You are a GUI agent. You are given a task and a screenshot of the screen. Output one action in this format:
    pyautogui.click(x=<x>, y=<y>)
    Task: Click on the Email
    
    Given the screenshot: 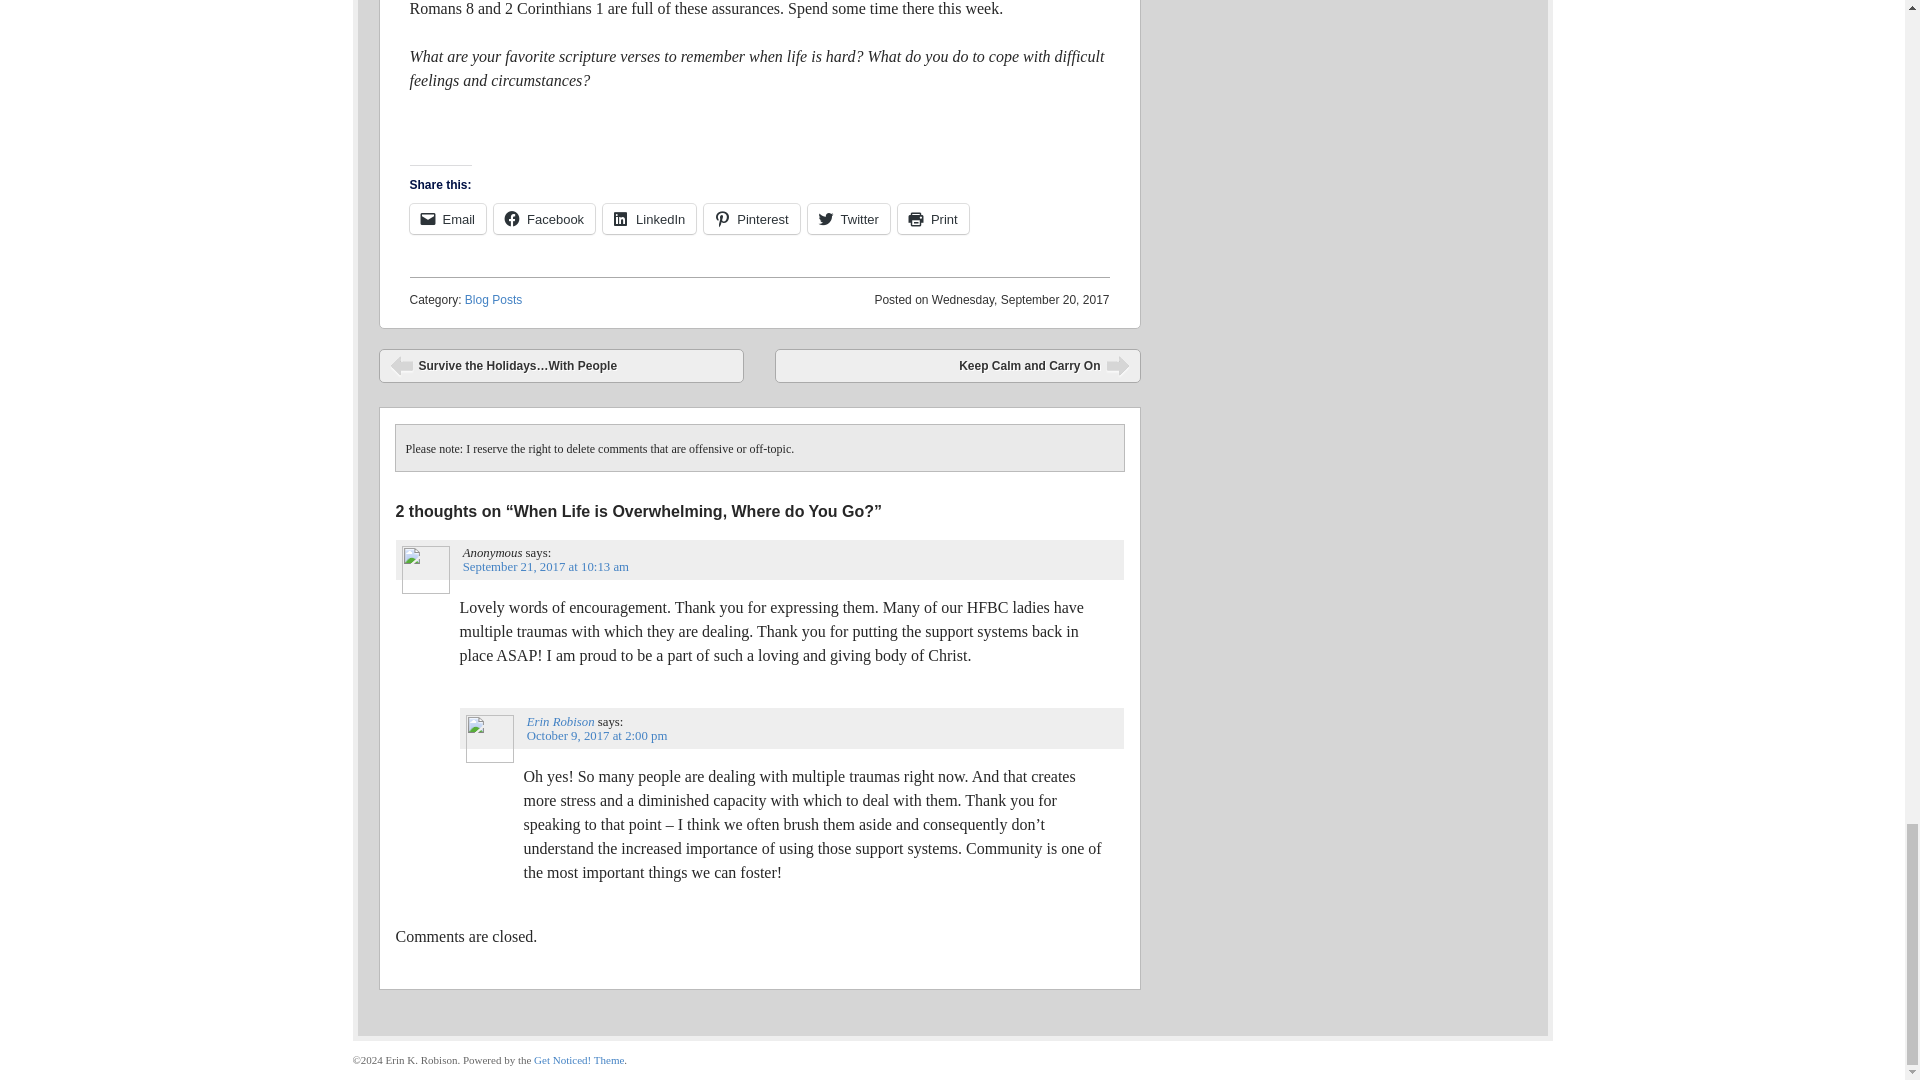 What is the action you would take?
    pyautogui.click(x=448, y=219)
    